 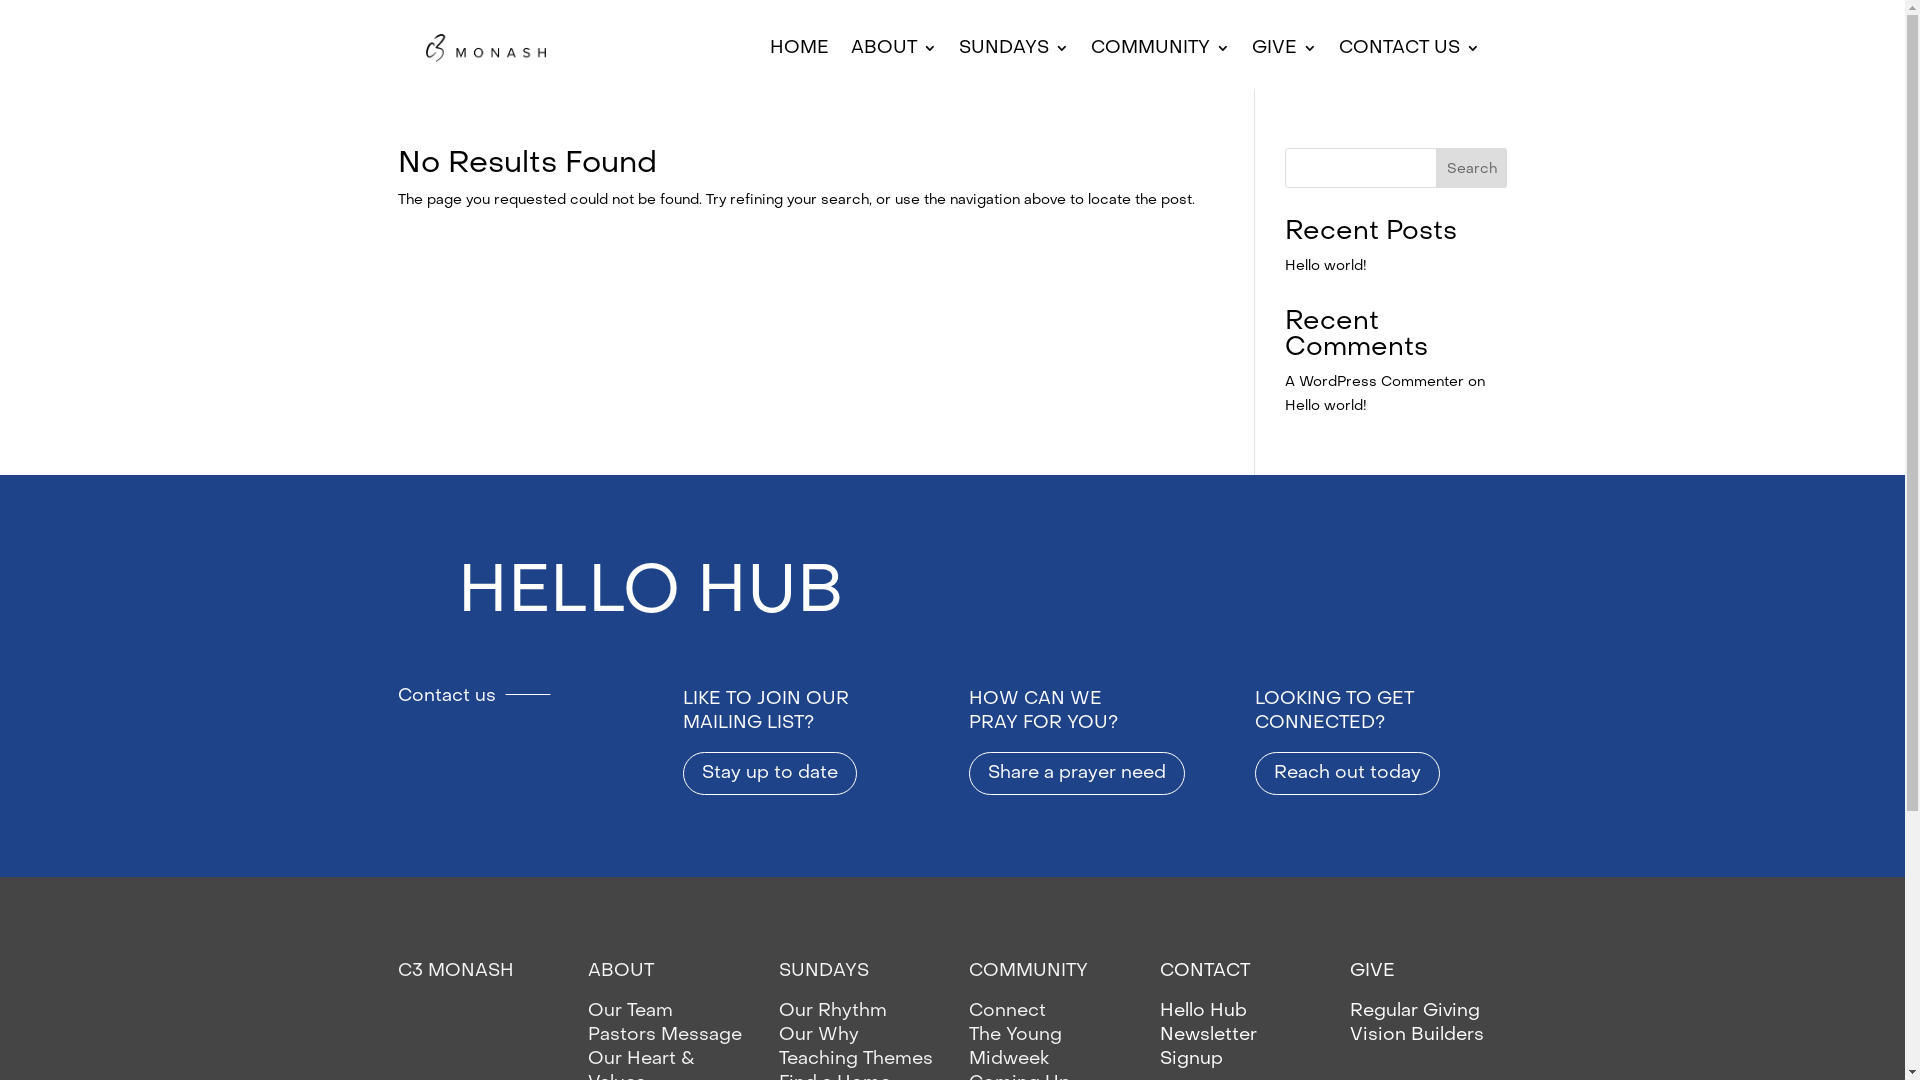 I want to click on ABOUT, so click(x=621, y=970).